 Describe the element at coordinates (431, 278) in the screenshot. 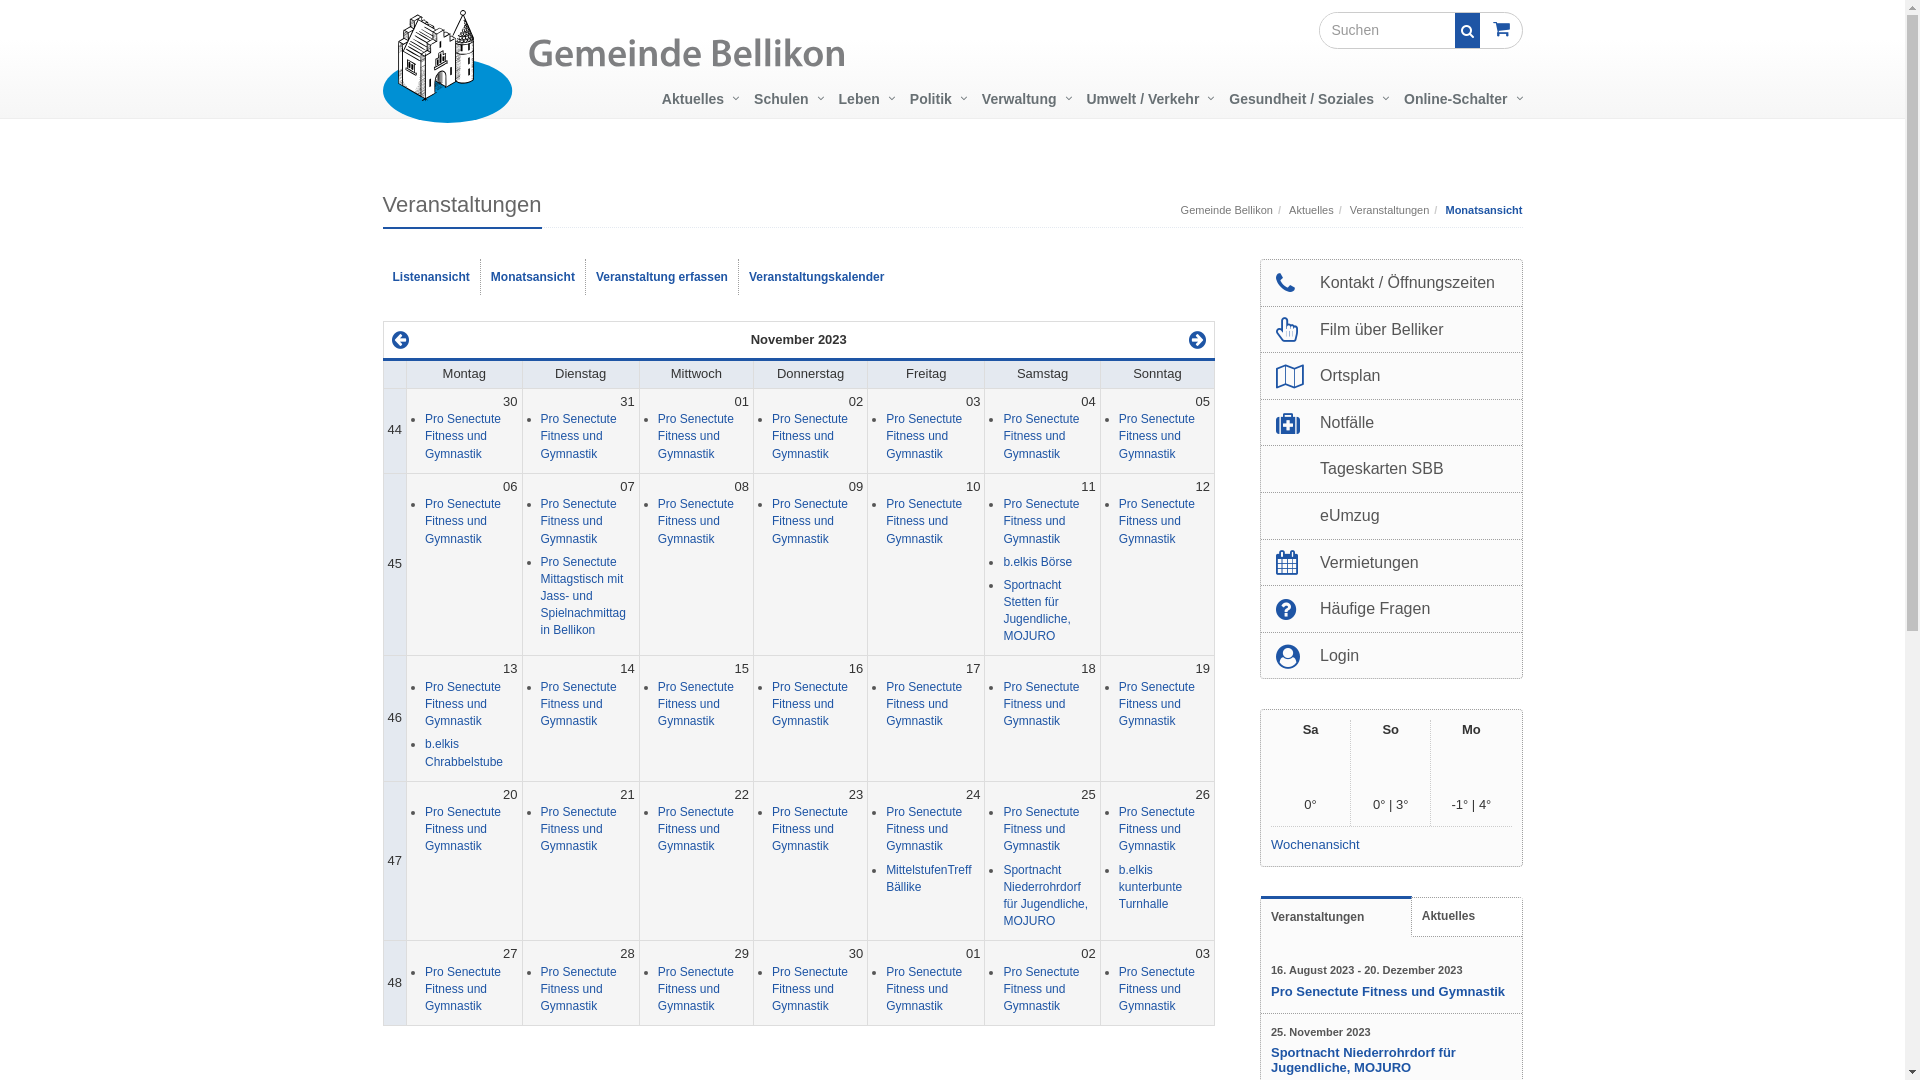

I see `Listenansicht` at that location.